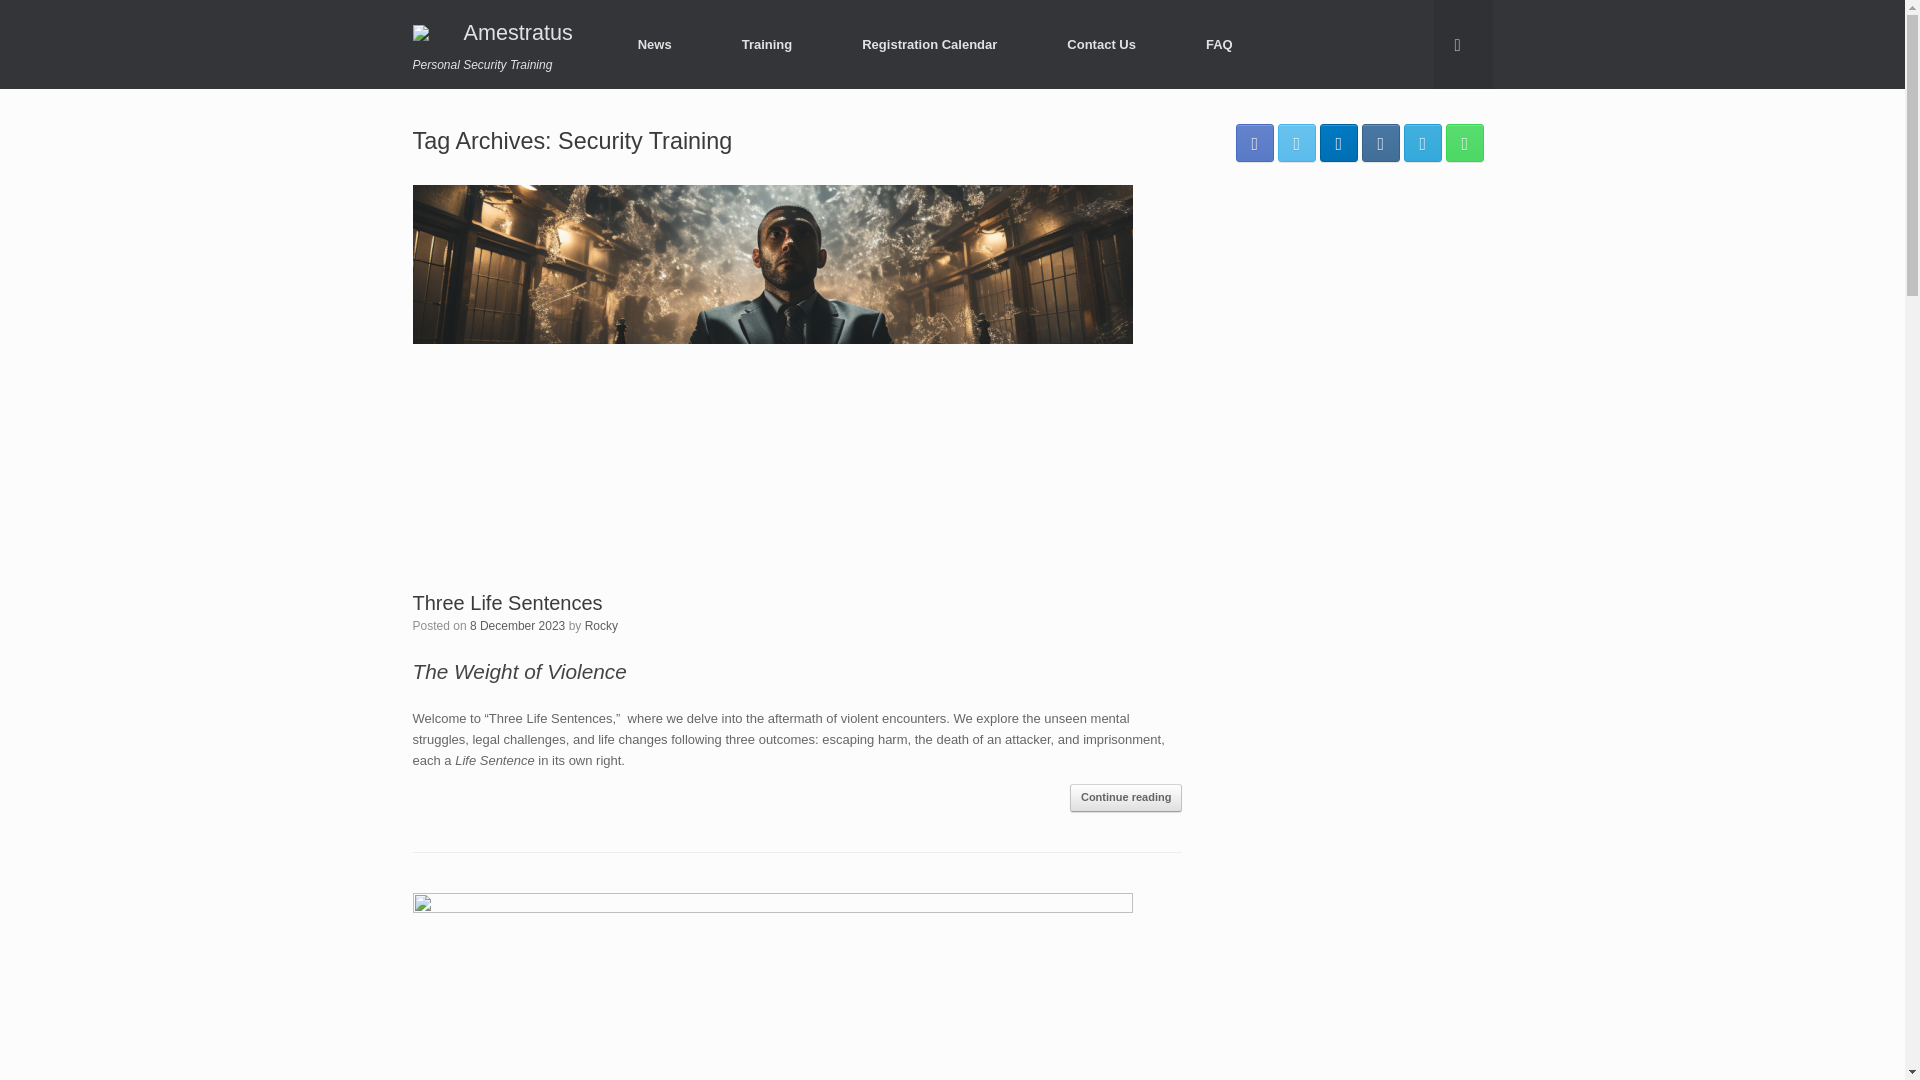 This screenshot has width=1920, height=1080. What do you see at coordinates (602, 625) in the screenshot?
I see `View all posts by Rocky` at bounding box center [602, 625].